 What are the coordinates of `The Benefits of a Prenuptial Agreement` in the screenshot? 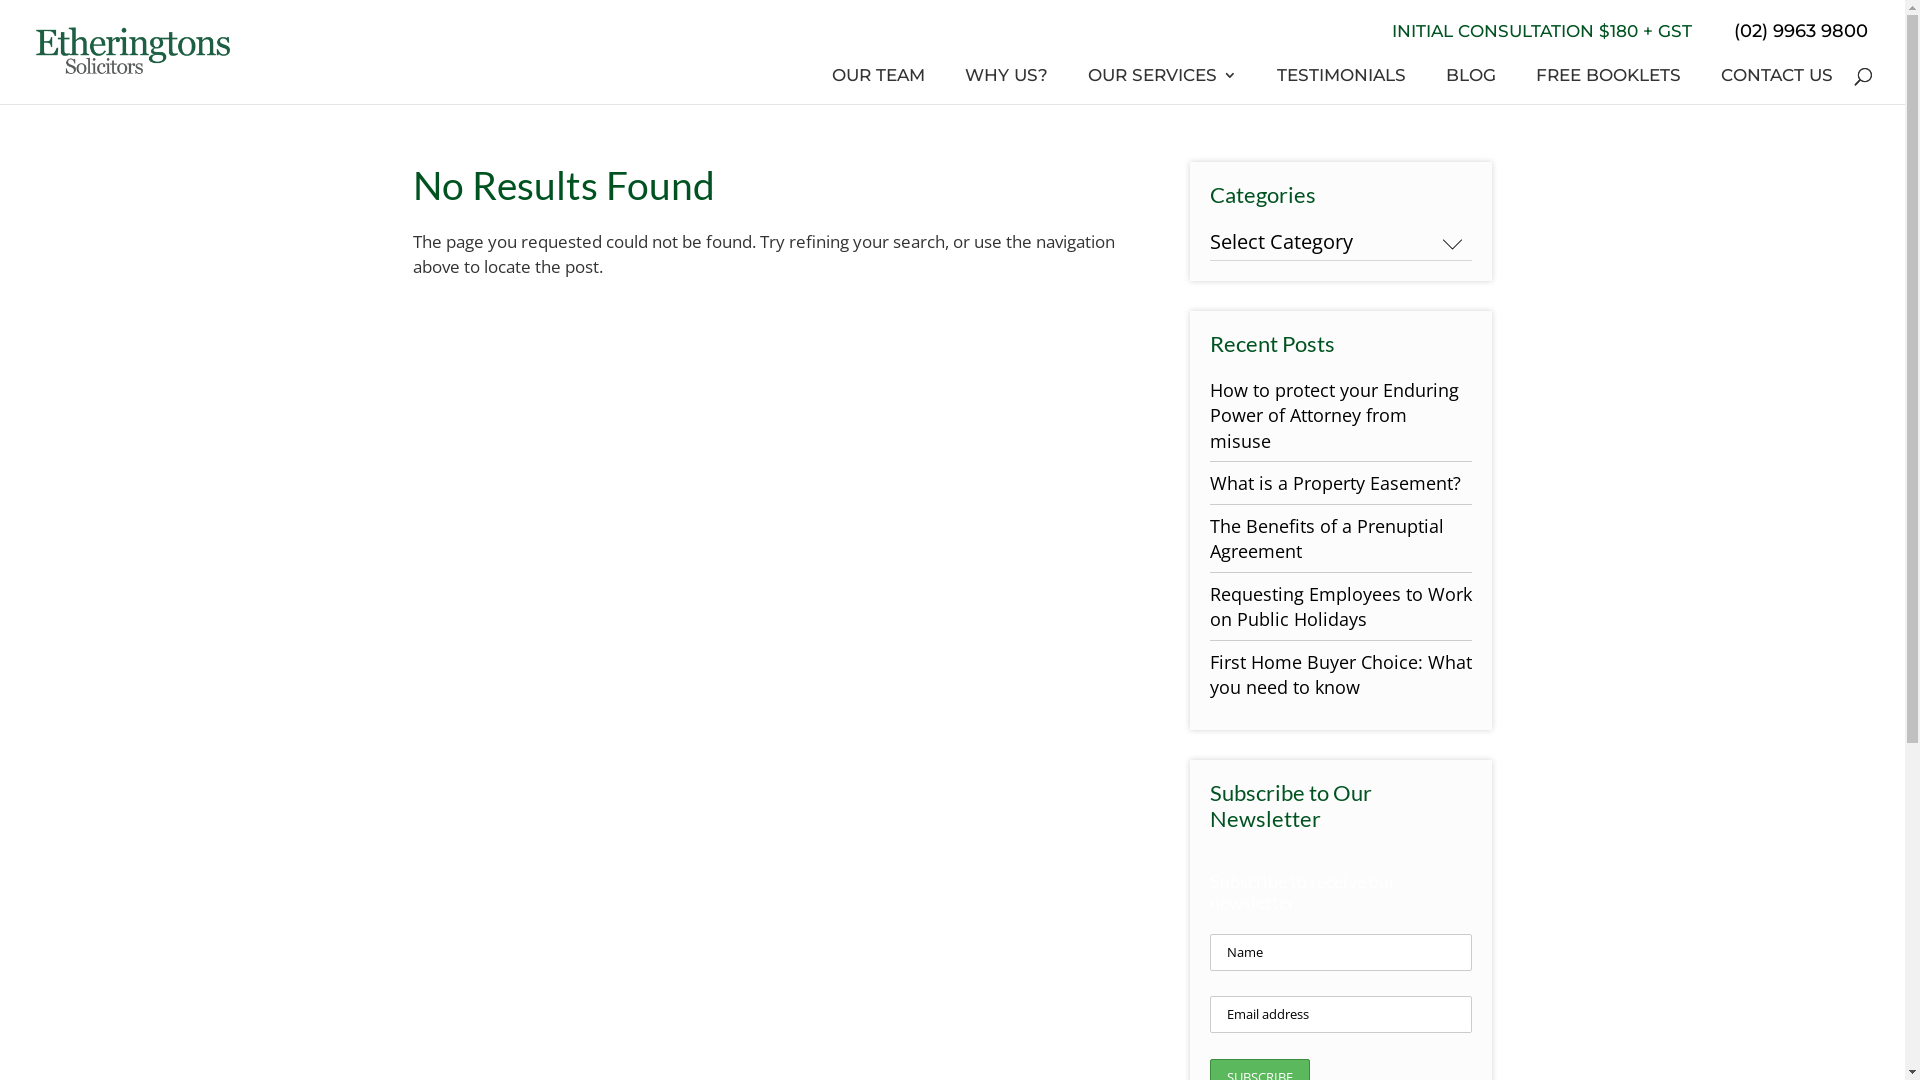 It's located at (1327, 539).